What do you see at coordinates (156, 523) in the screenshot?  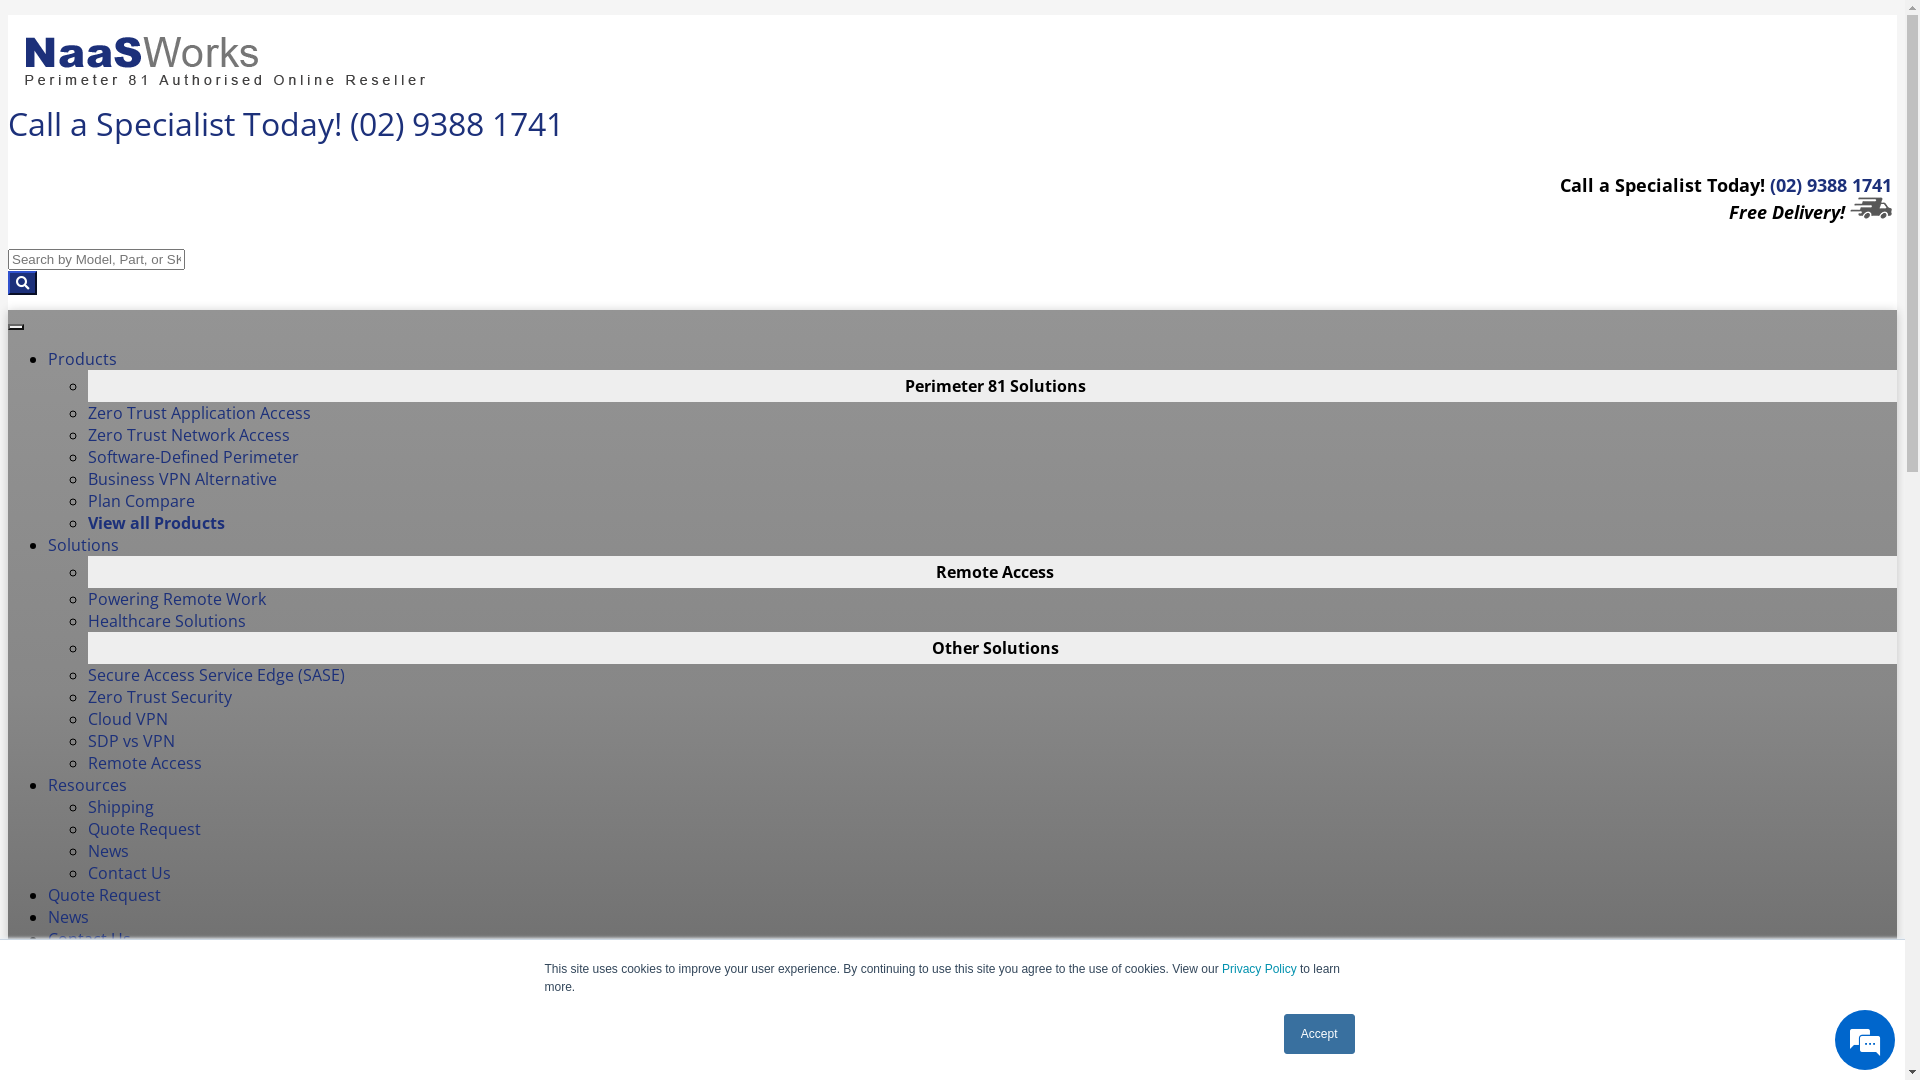 I see `View all Products` at bounding box center [156, 523].